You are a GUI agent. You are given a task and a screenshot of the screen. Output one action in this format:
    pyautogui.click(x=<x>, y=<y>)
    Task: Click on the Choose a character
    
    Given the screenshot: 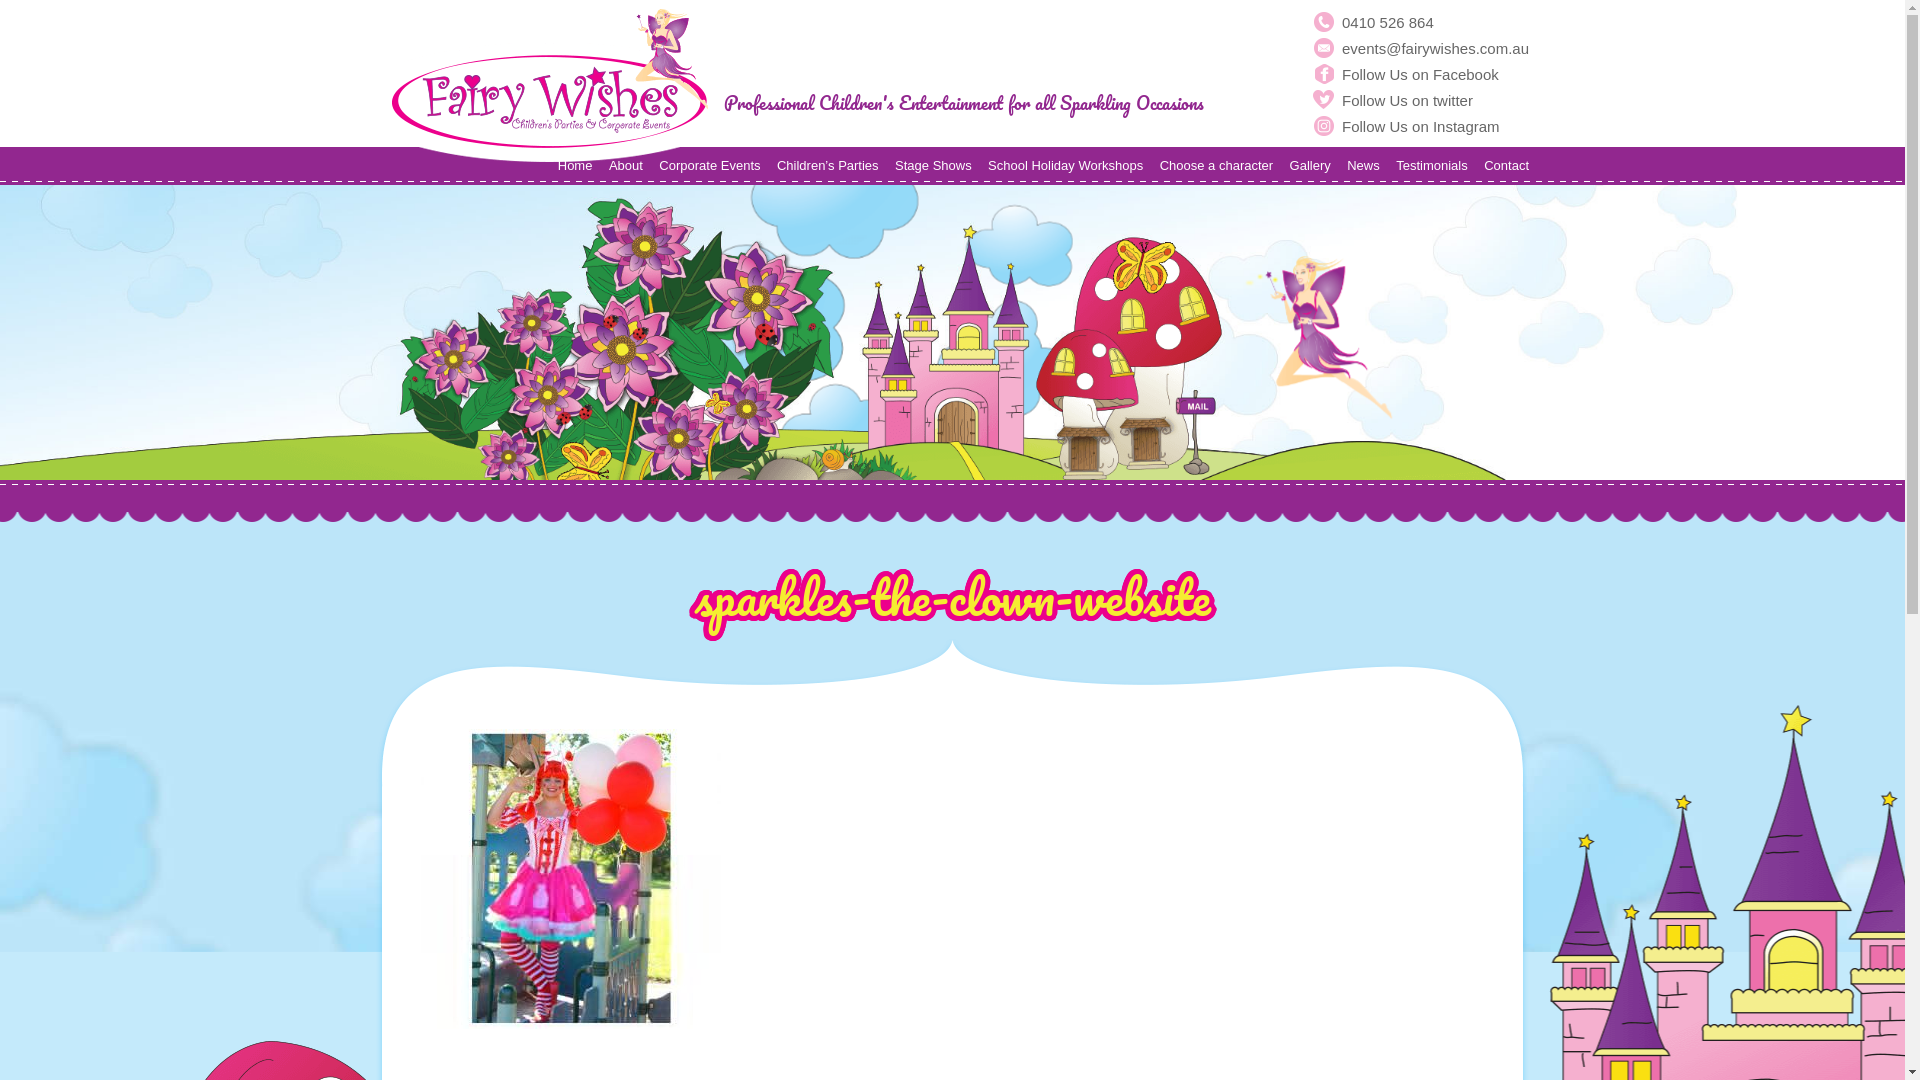 What is the action you would take?
    pyautogui.click(x=1216, y=166)
    